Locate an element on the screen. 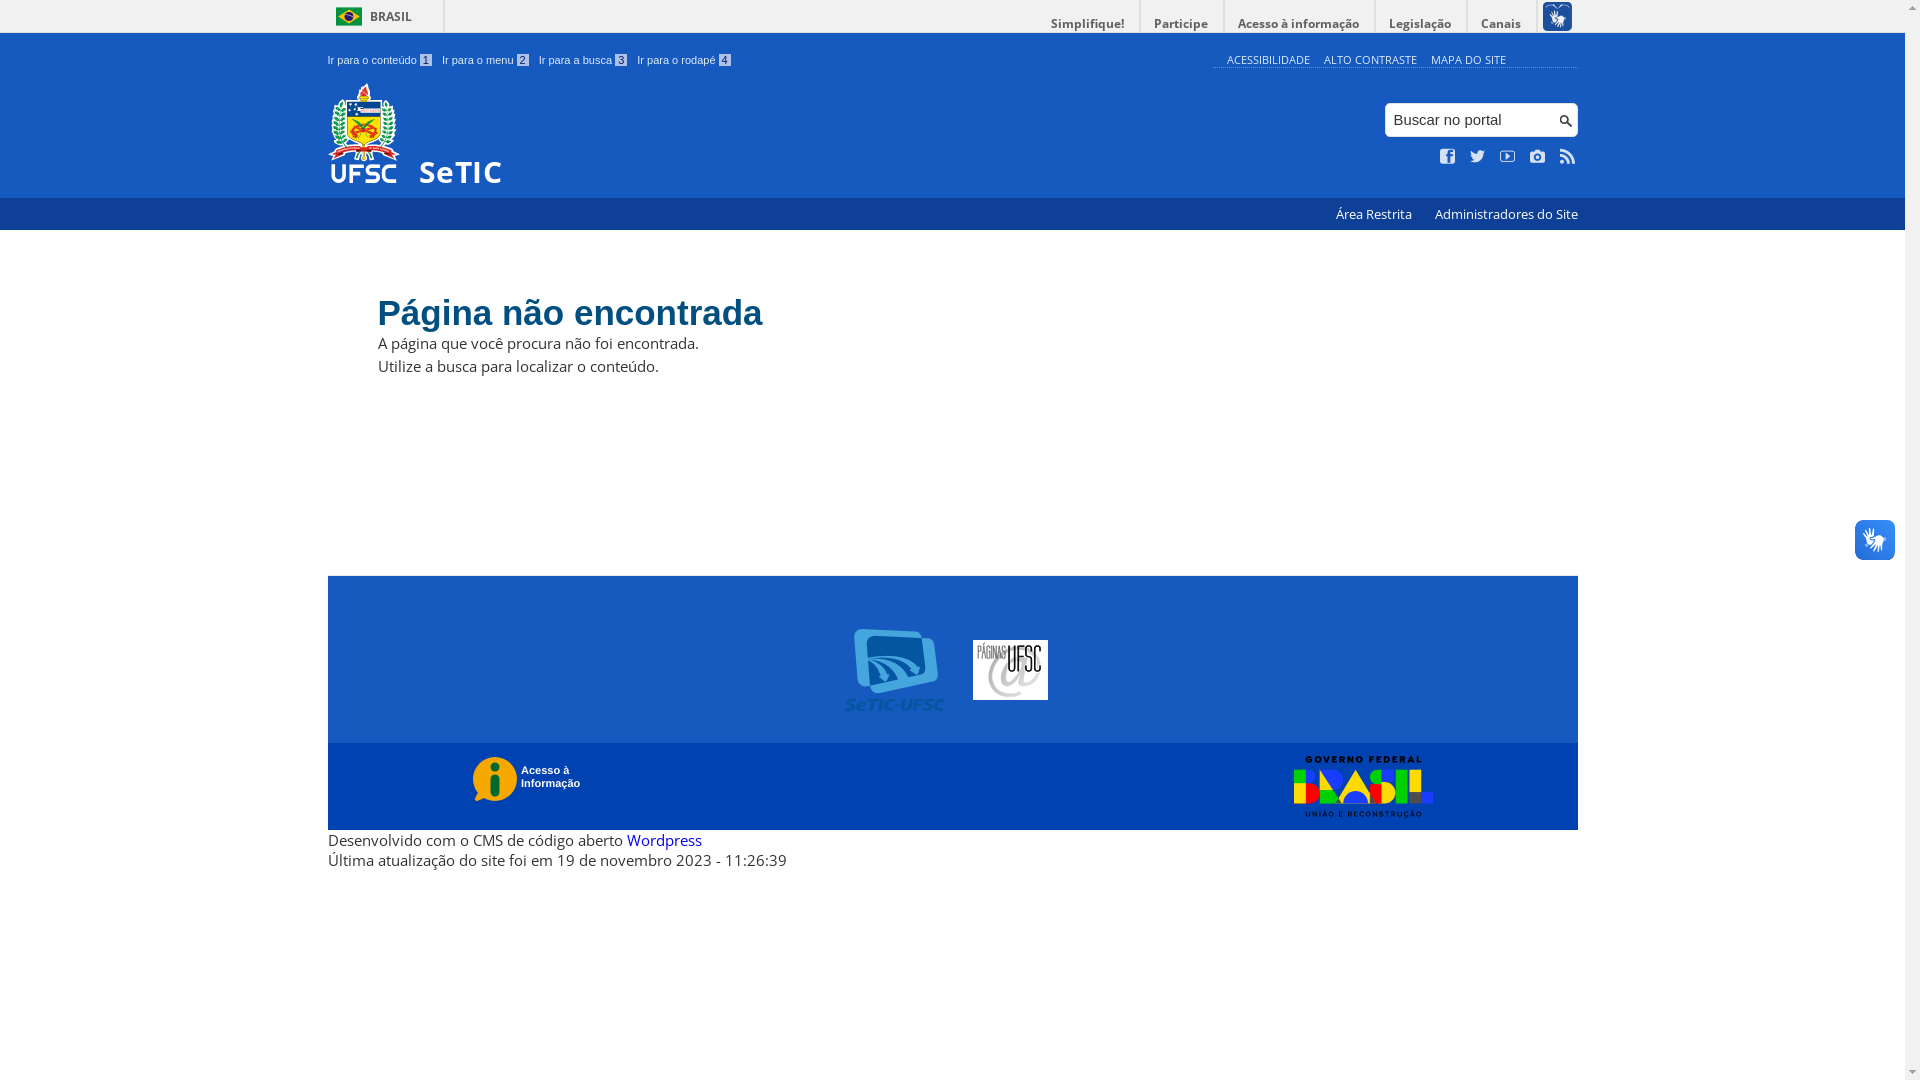 The width and height of the screenshot is (1920, 1080). Veja no Instagram is located at coordinates (1538, 157).